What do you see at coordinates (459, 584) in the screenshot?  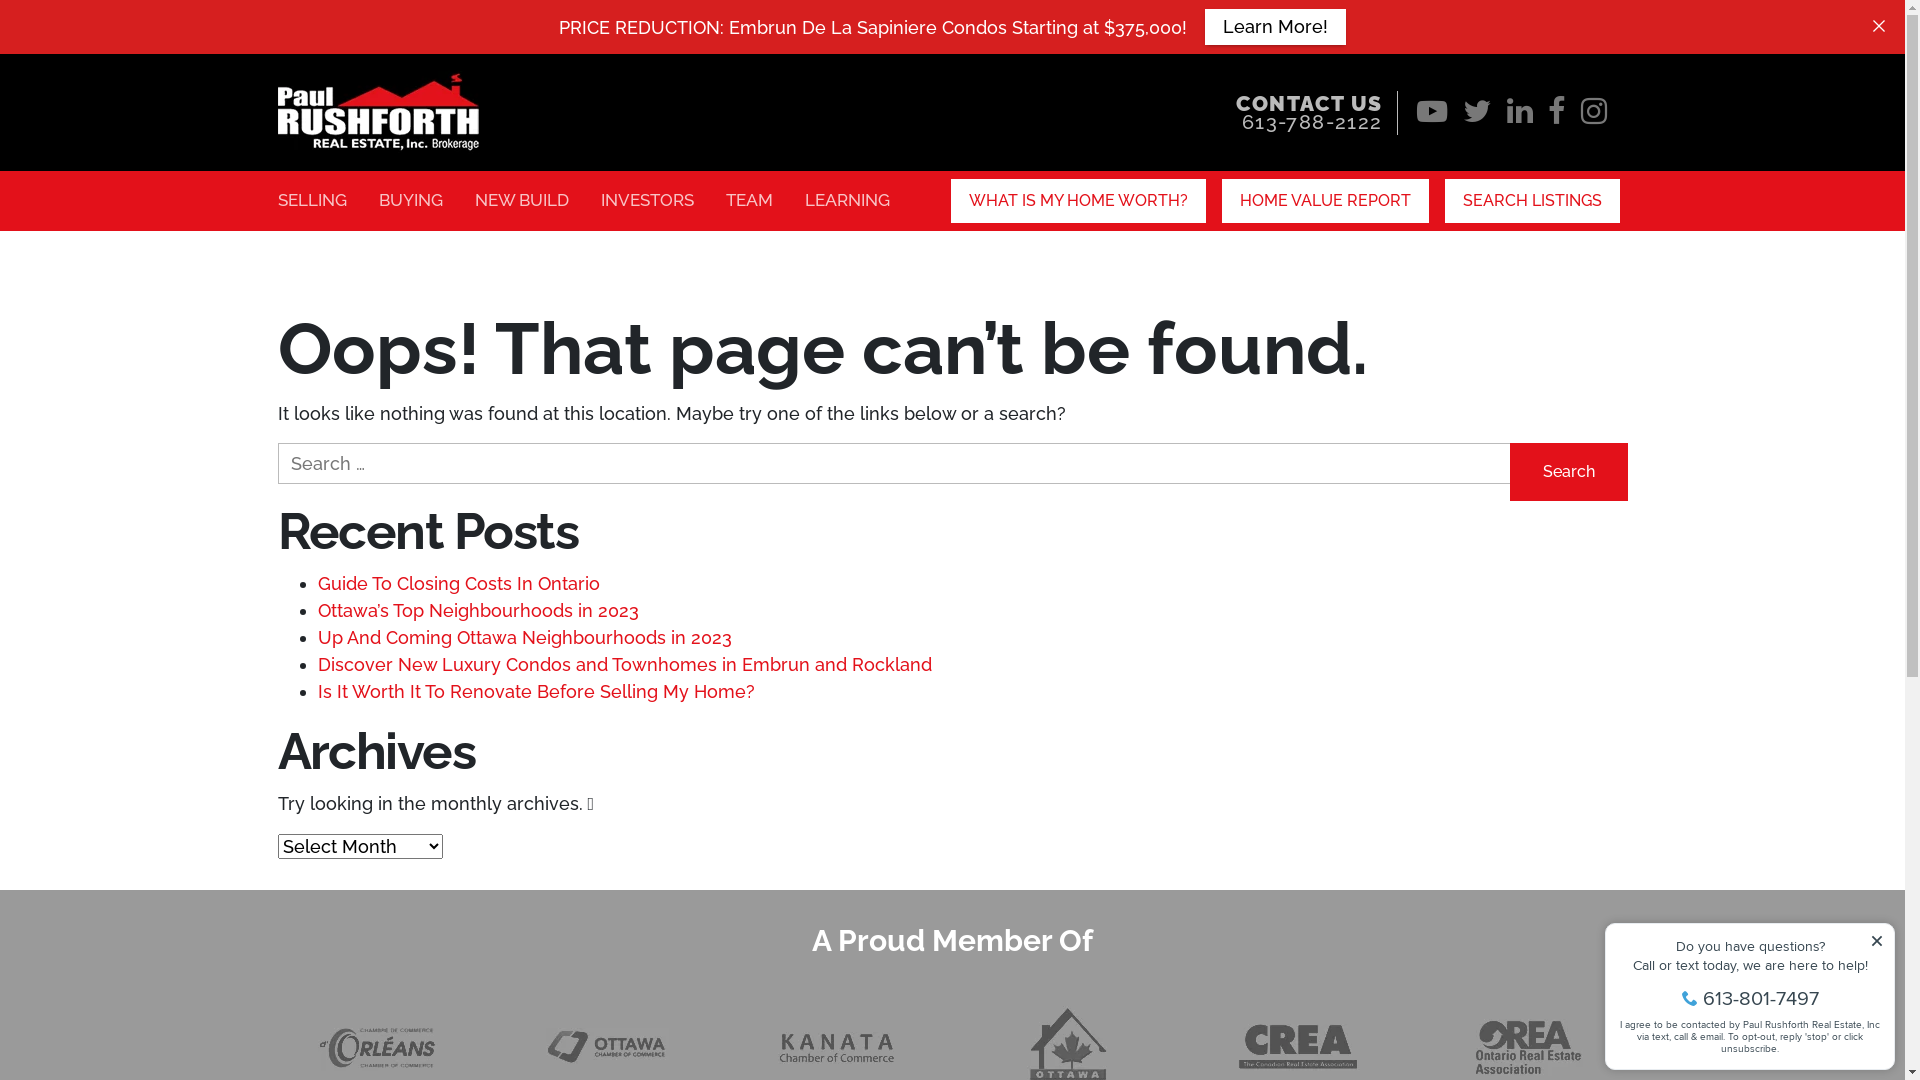 I see `Guide To Closing Costs In Ontario` at bounding box center [459, 584].